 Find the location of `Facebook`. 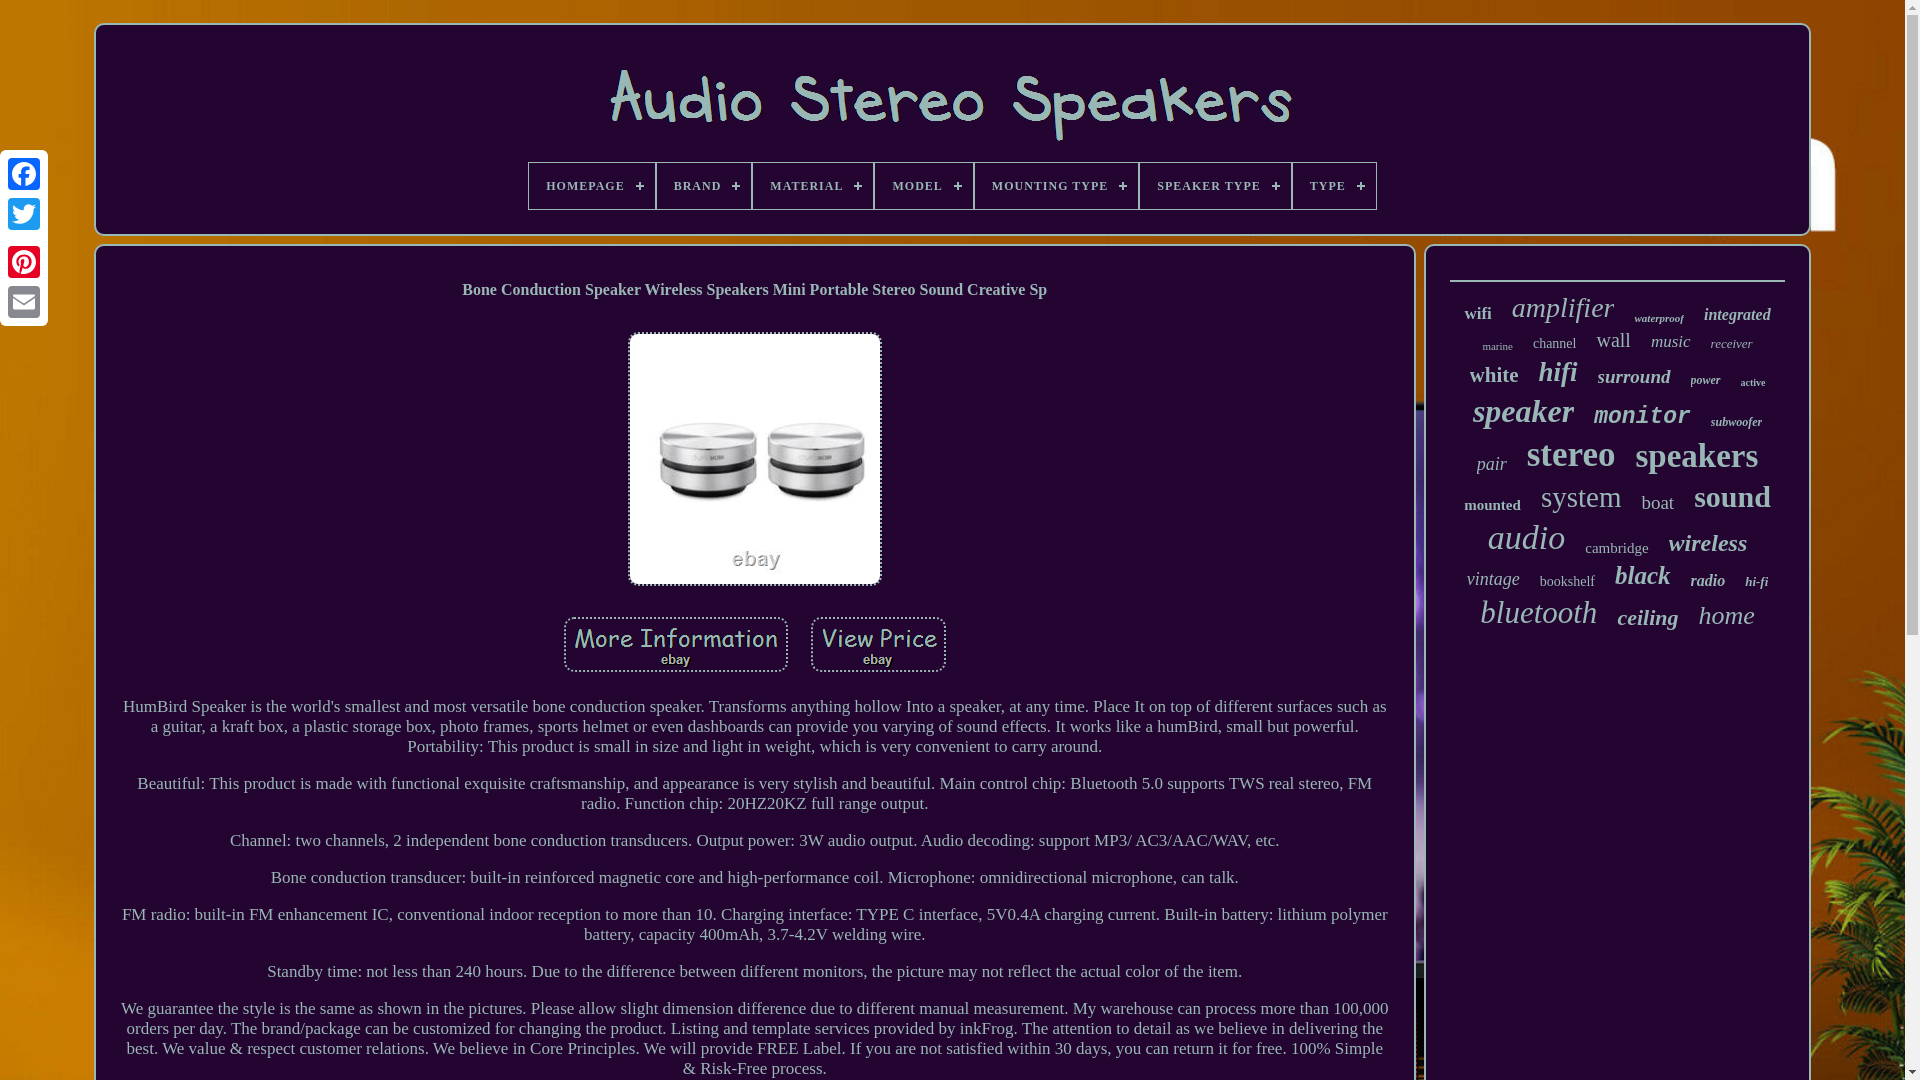

Facebook is located at coordinates (24, 174).